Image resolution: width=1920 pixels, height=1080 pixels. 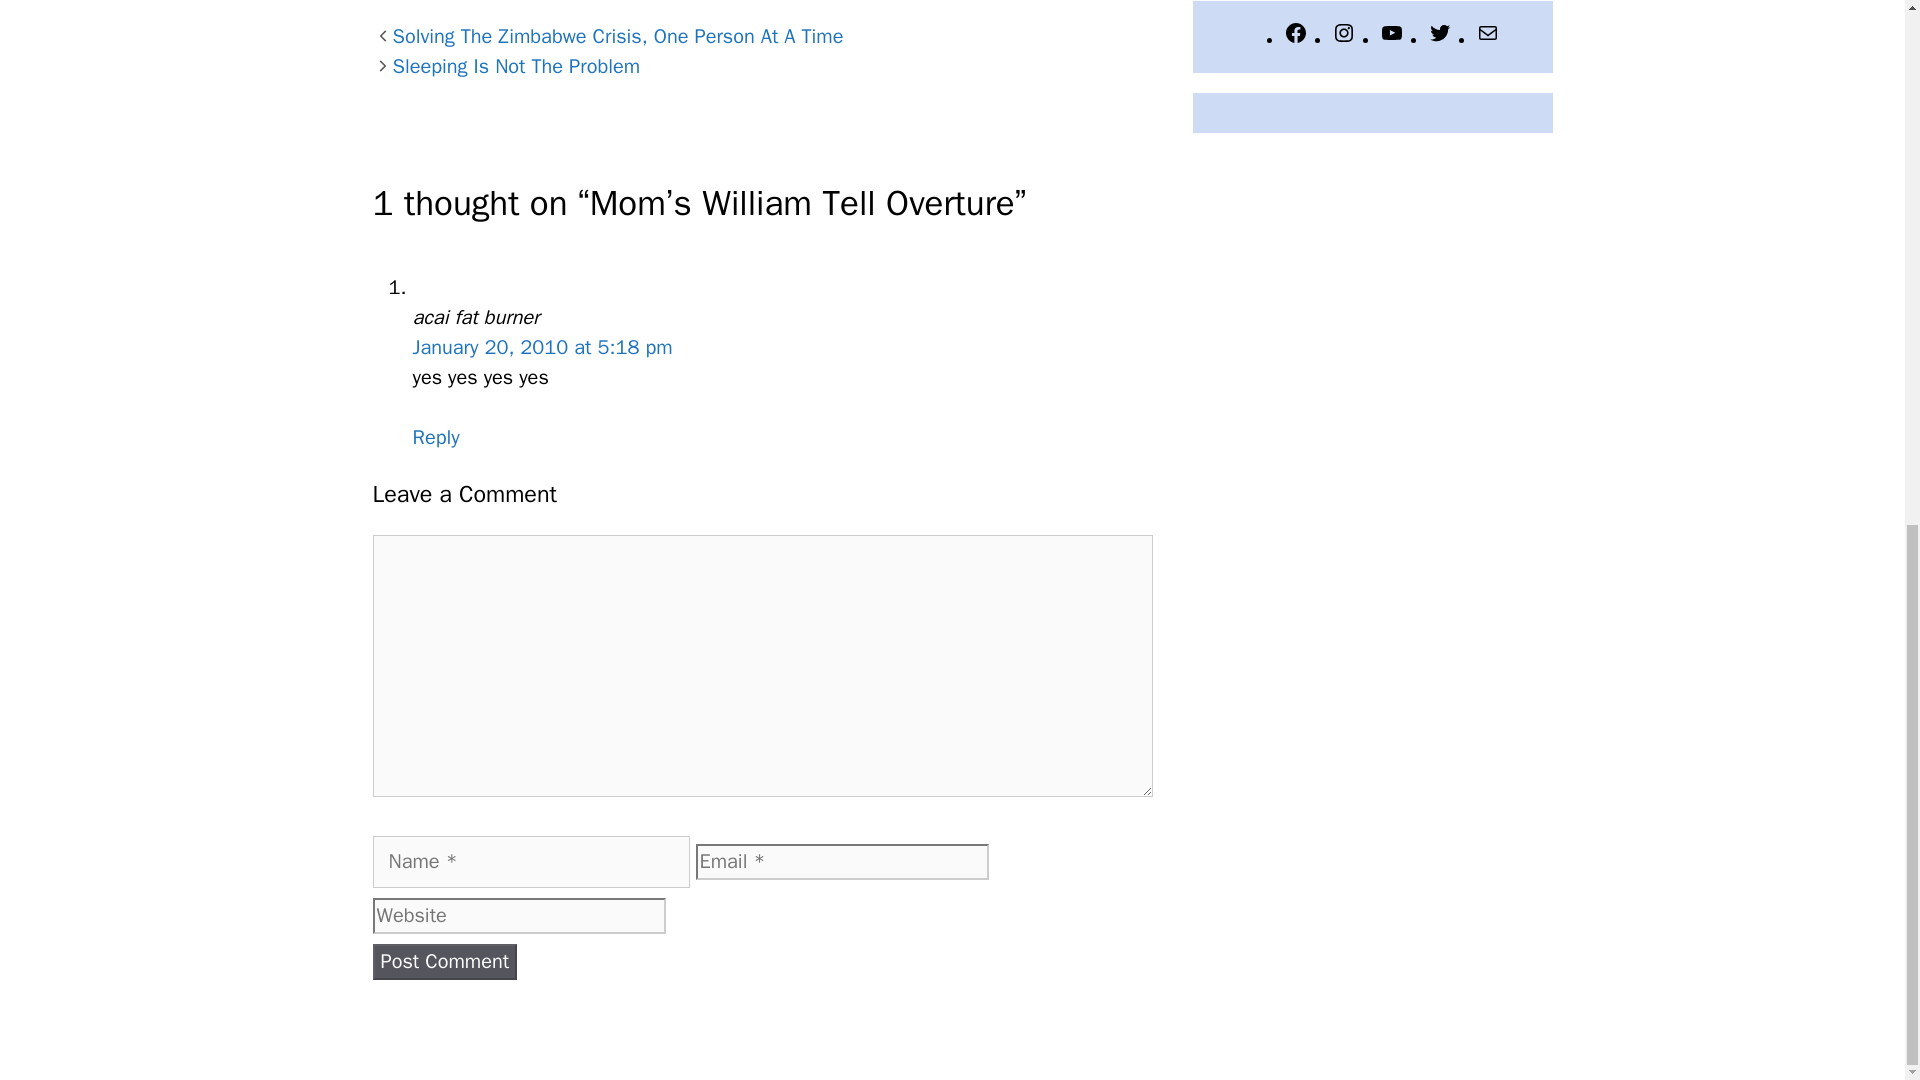 What do you see at coordinates (616, 36) in the screenshot?
I see `Solving The Zimbabwe Crisis, One Person At A Time` at bounding box center [616, 36].